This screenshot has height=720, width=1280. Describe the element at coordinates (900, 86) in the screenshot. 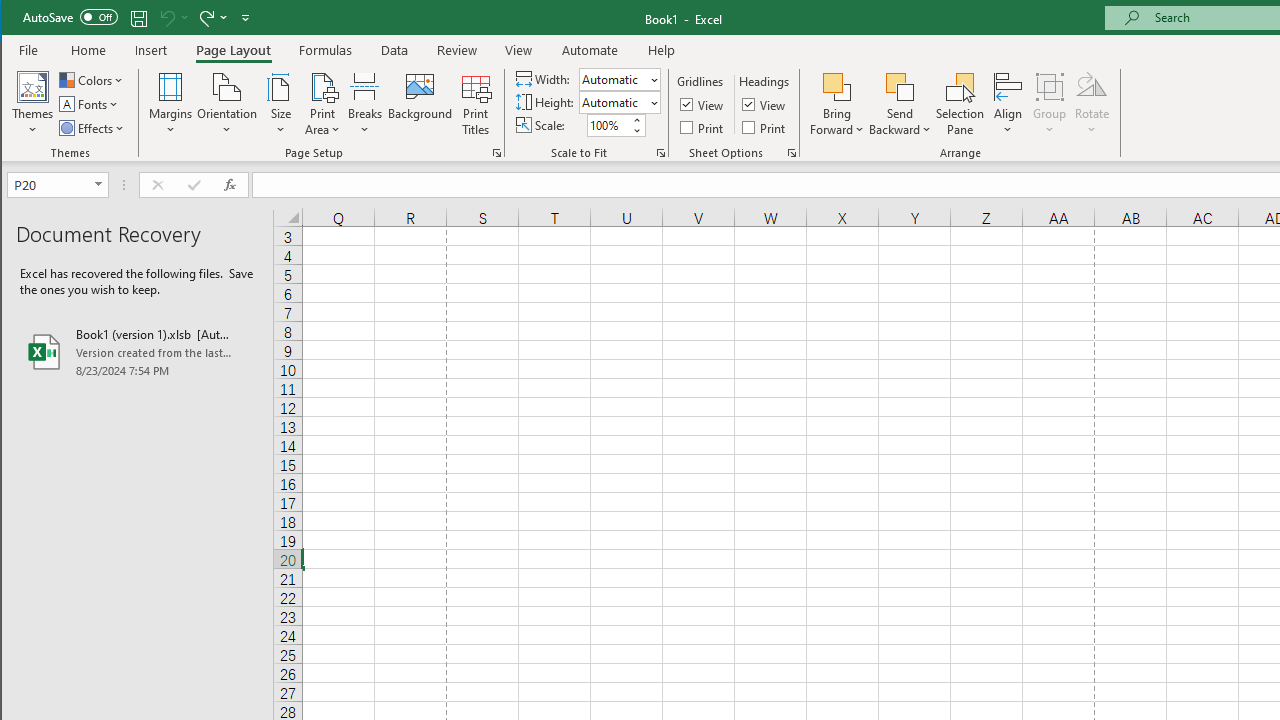

I see `Send Backward` at that location.